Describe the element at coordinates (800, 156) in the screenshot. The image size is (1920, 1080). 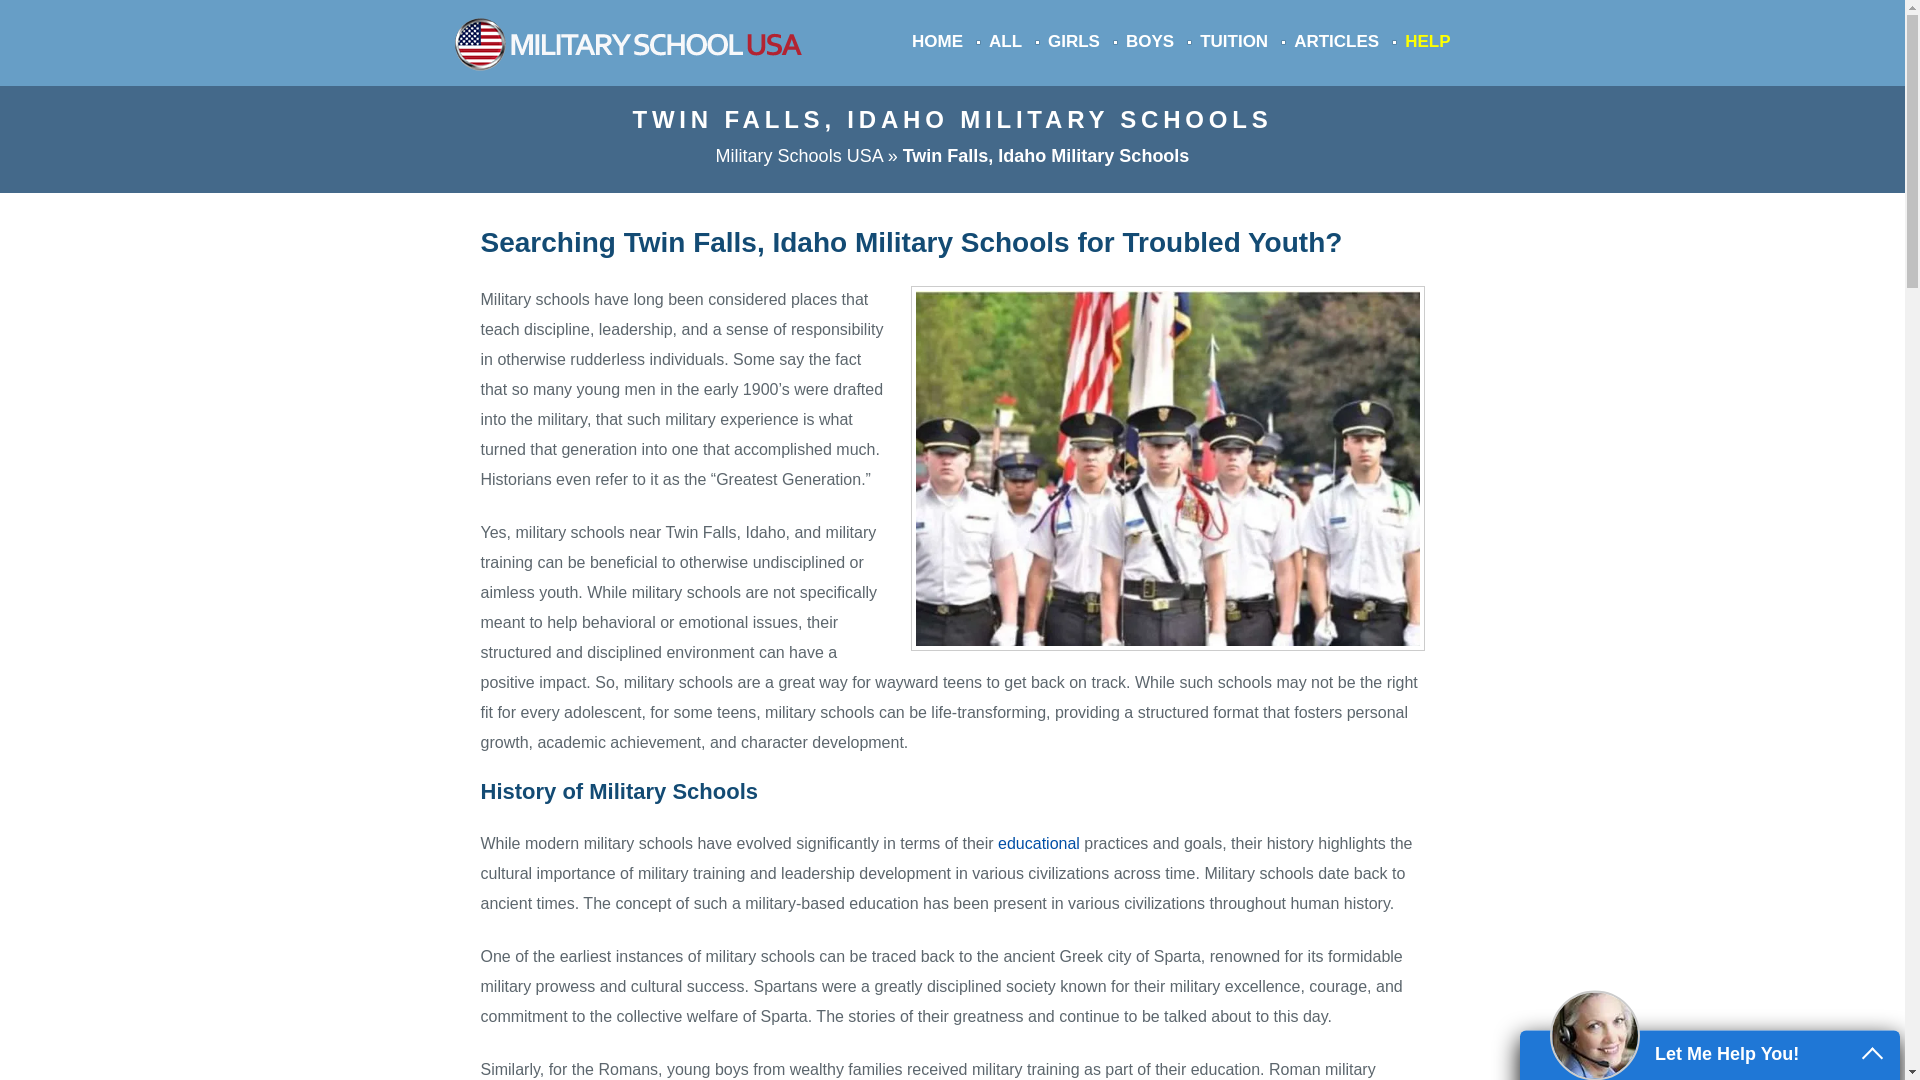
I see `Military Schools USA` at that location.